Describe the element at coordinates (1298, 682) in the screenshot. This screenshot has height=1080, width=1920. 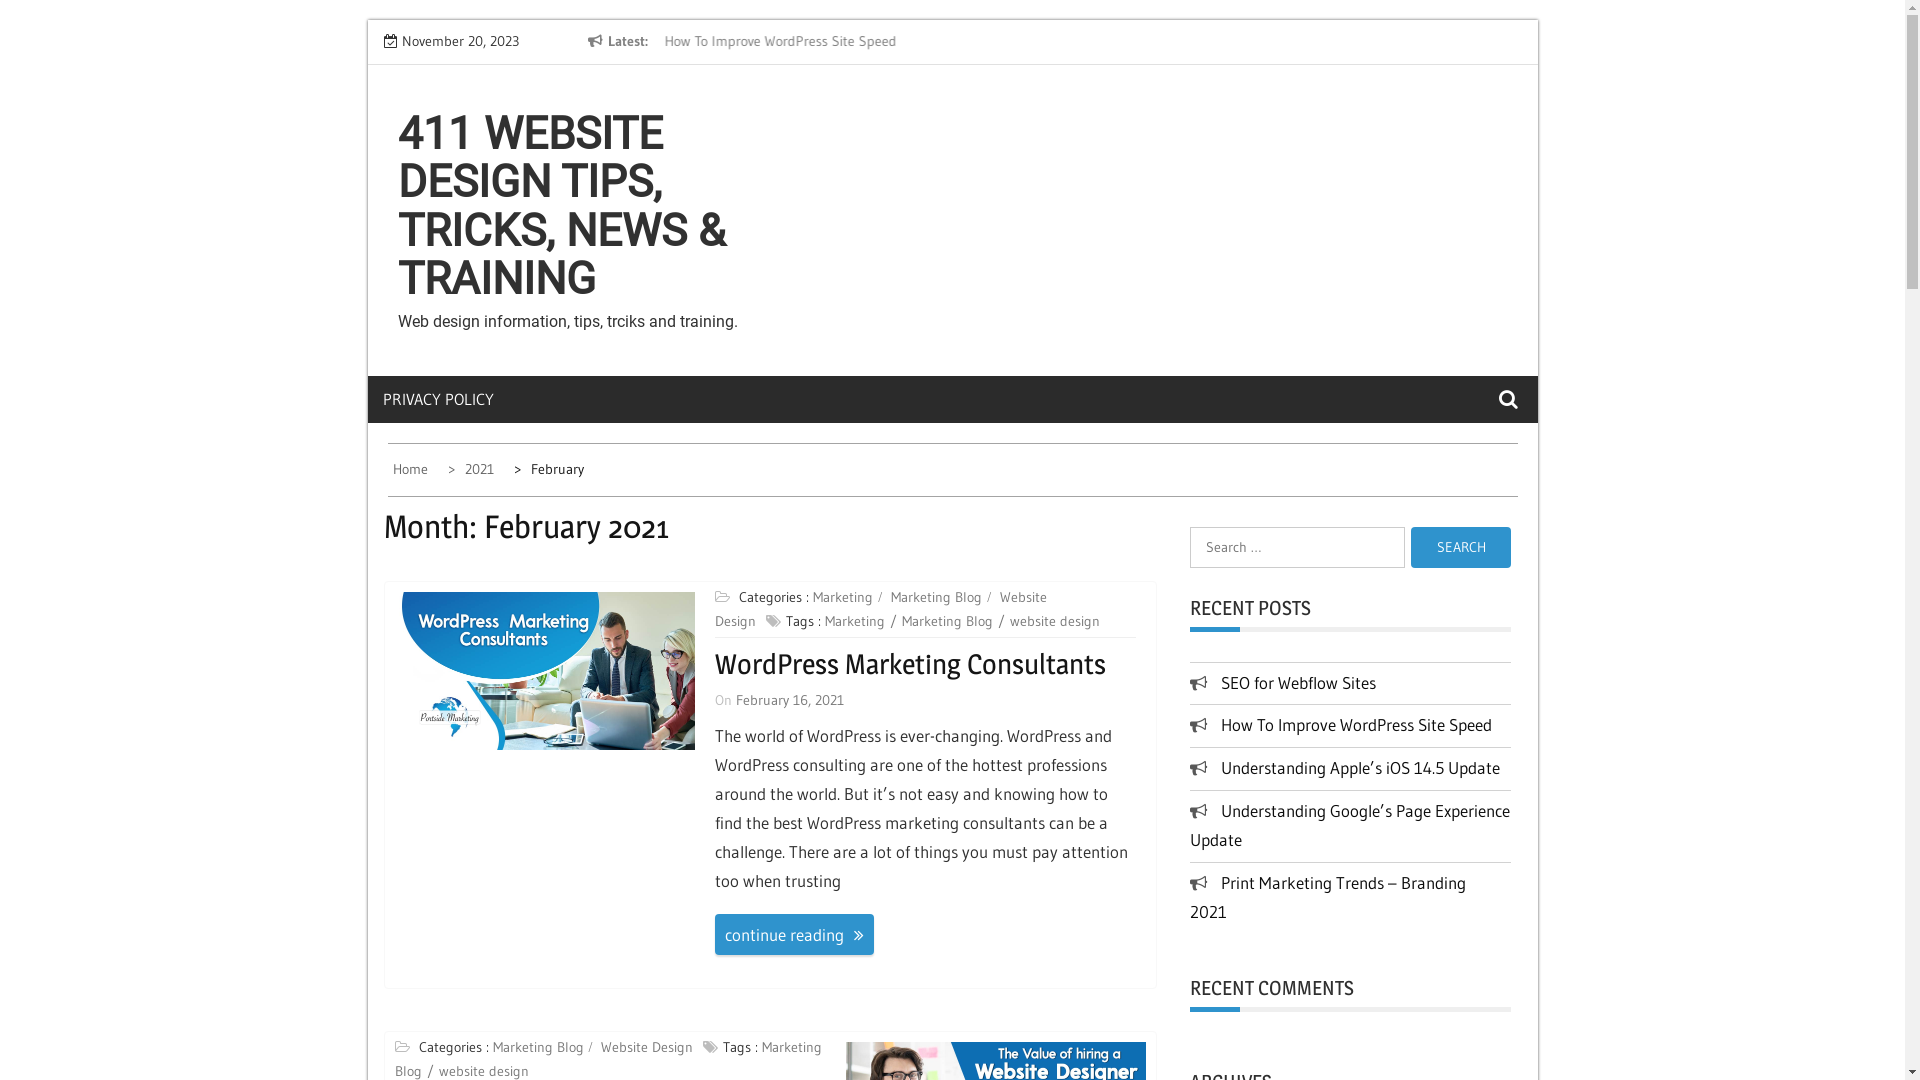
I see `SEO for Webflow Sites` at that location.